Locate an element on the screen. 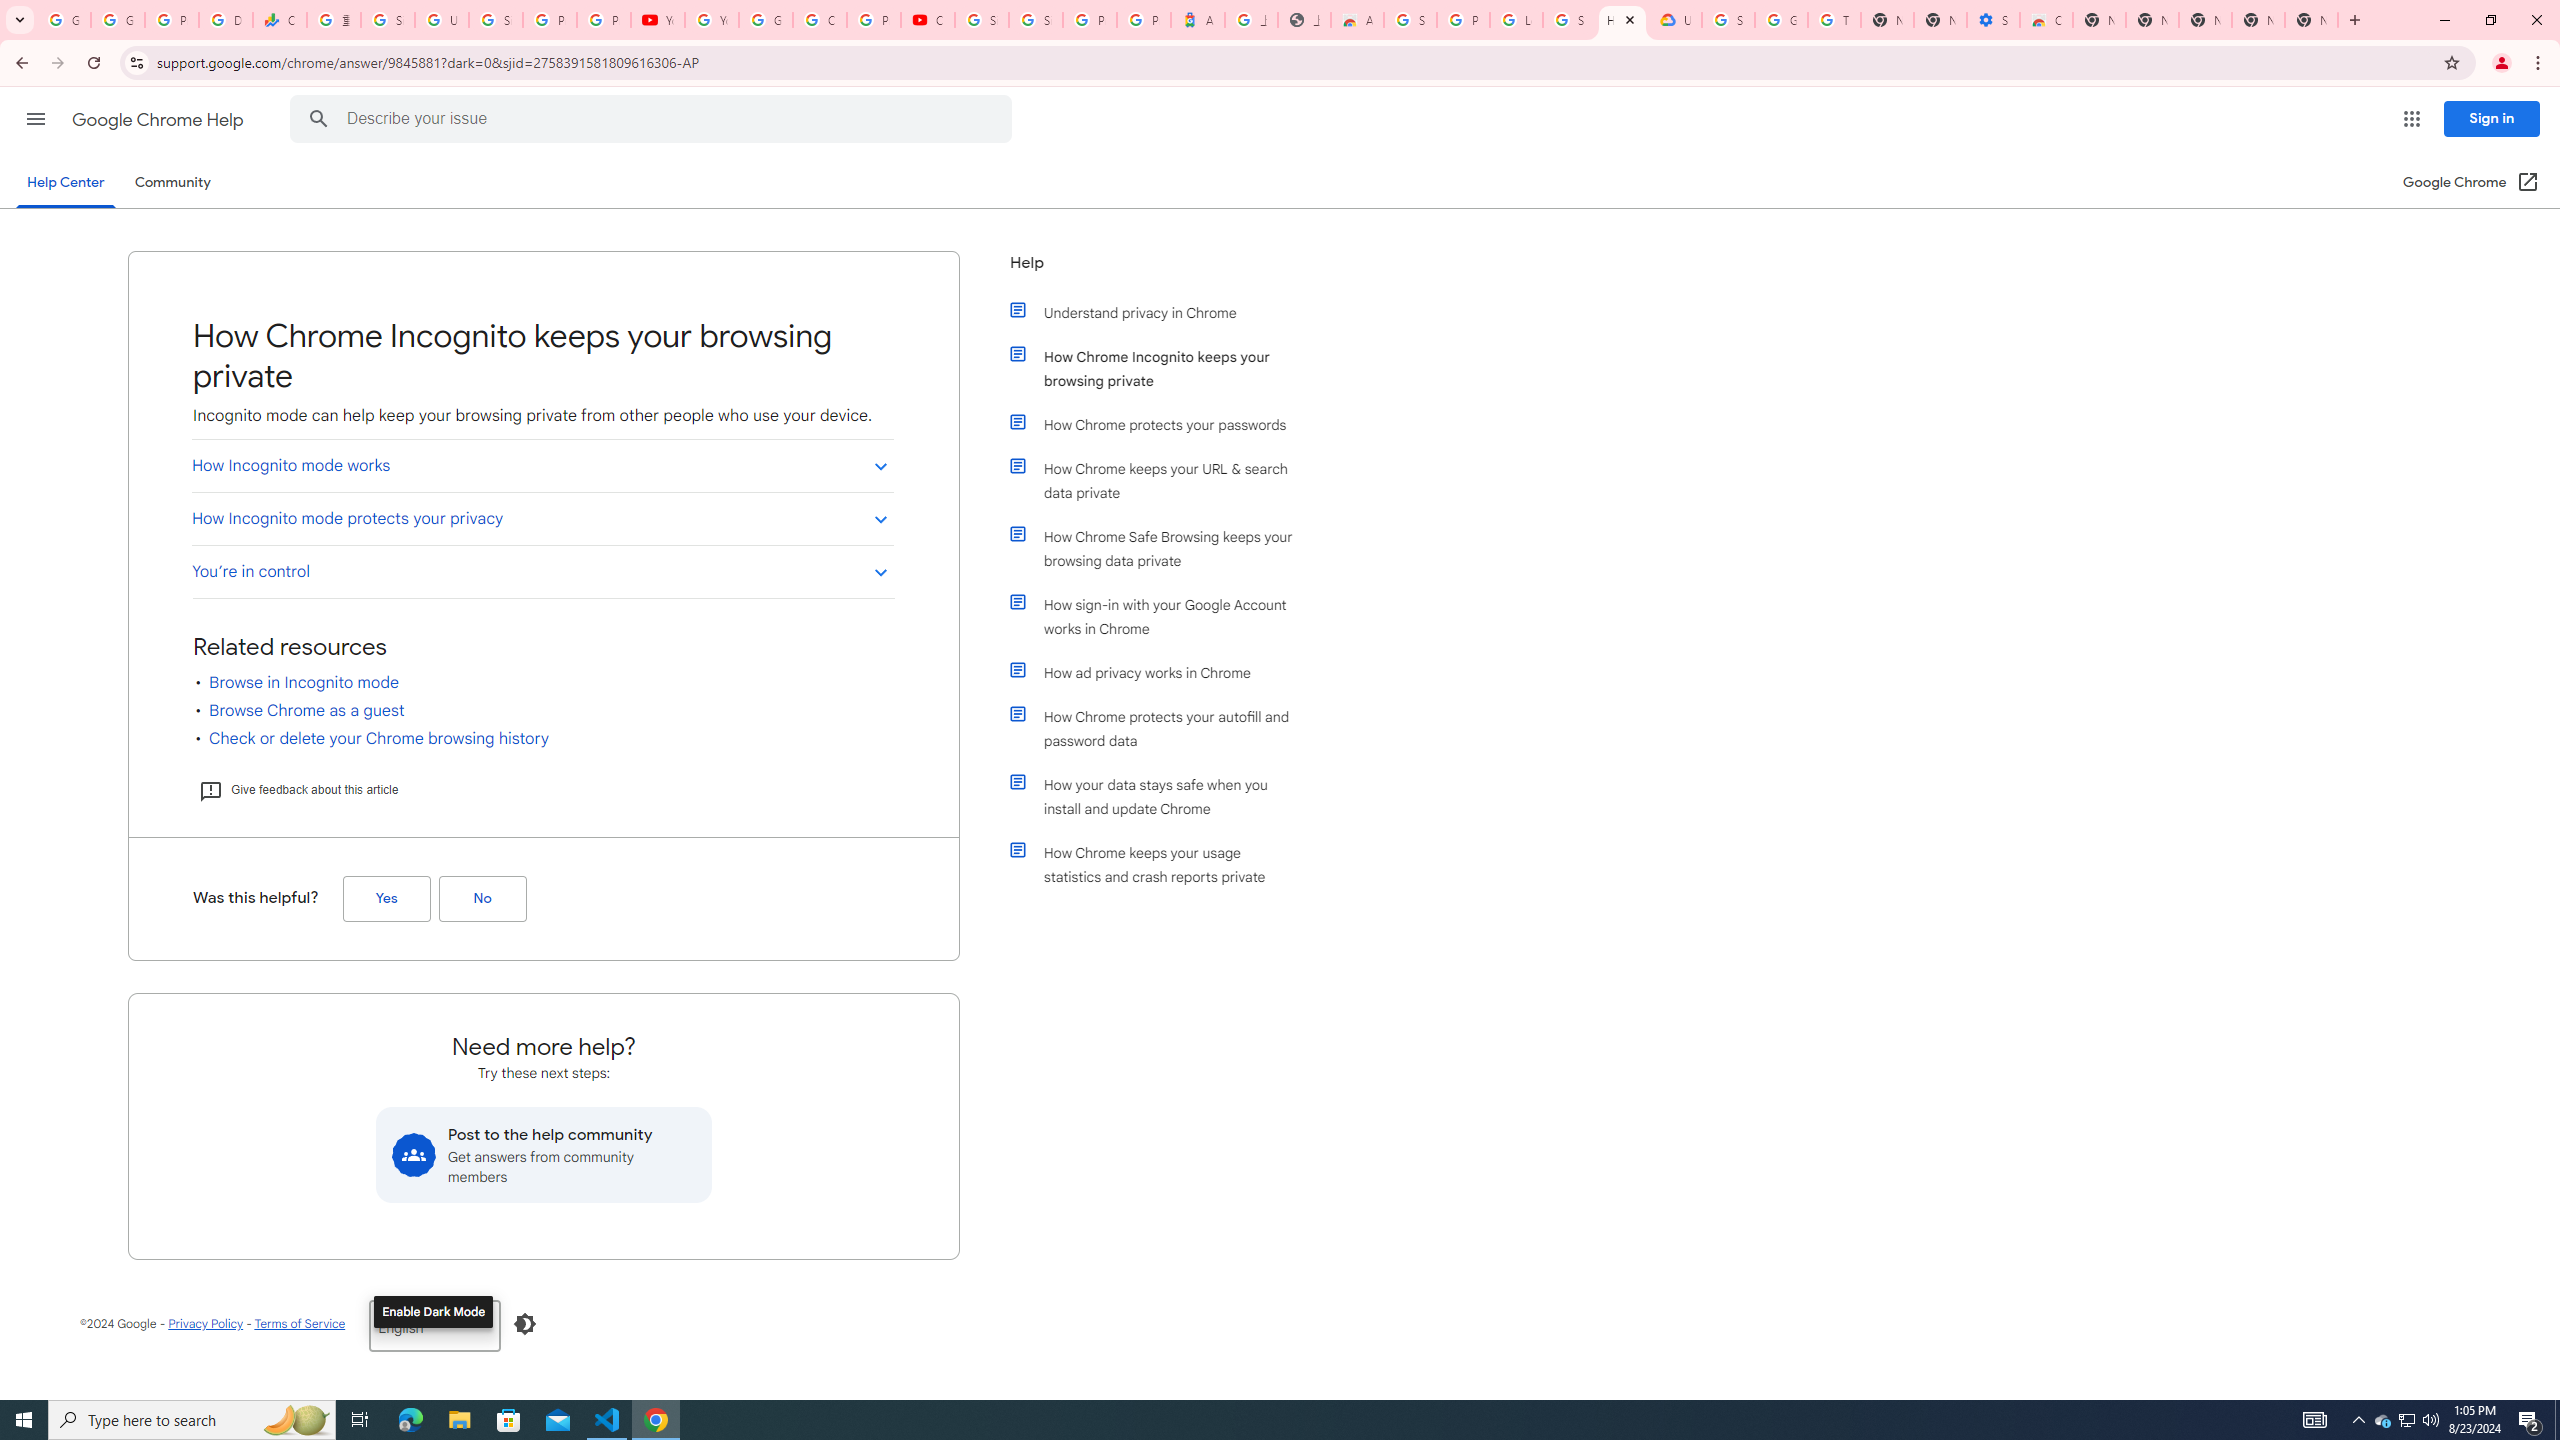 Image resolution: width=2560 pixels, height=1440 pixels. Awesome Screen Recorder & Screenshot - Chrome Web Store is located at coordinates (1356, 20).